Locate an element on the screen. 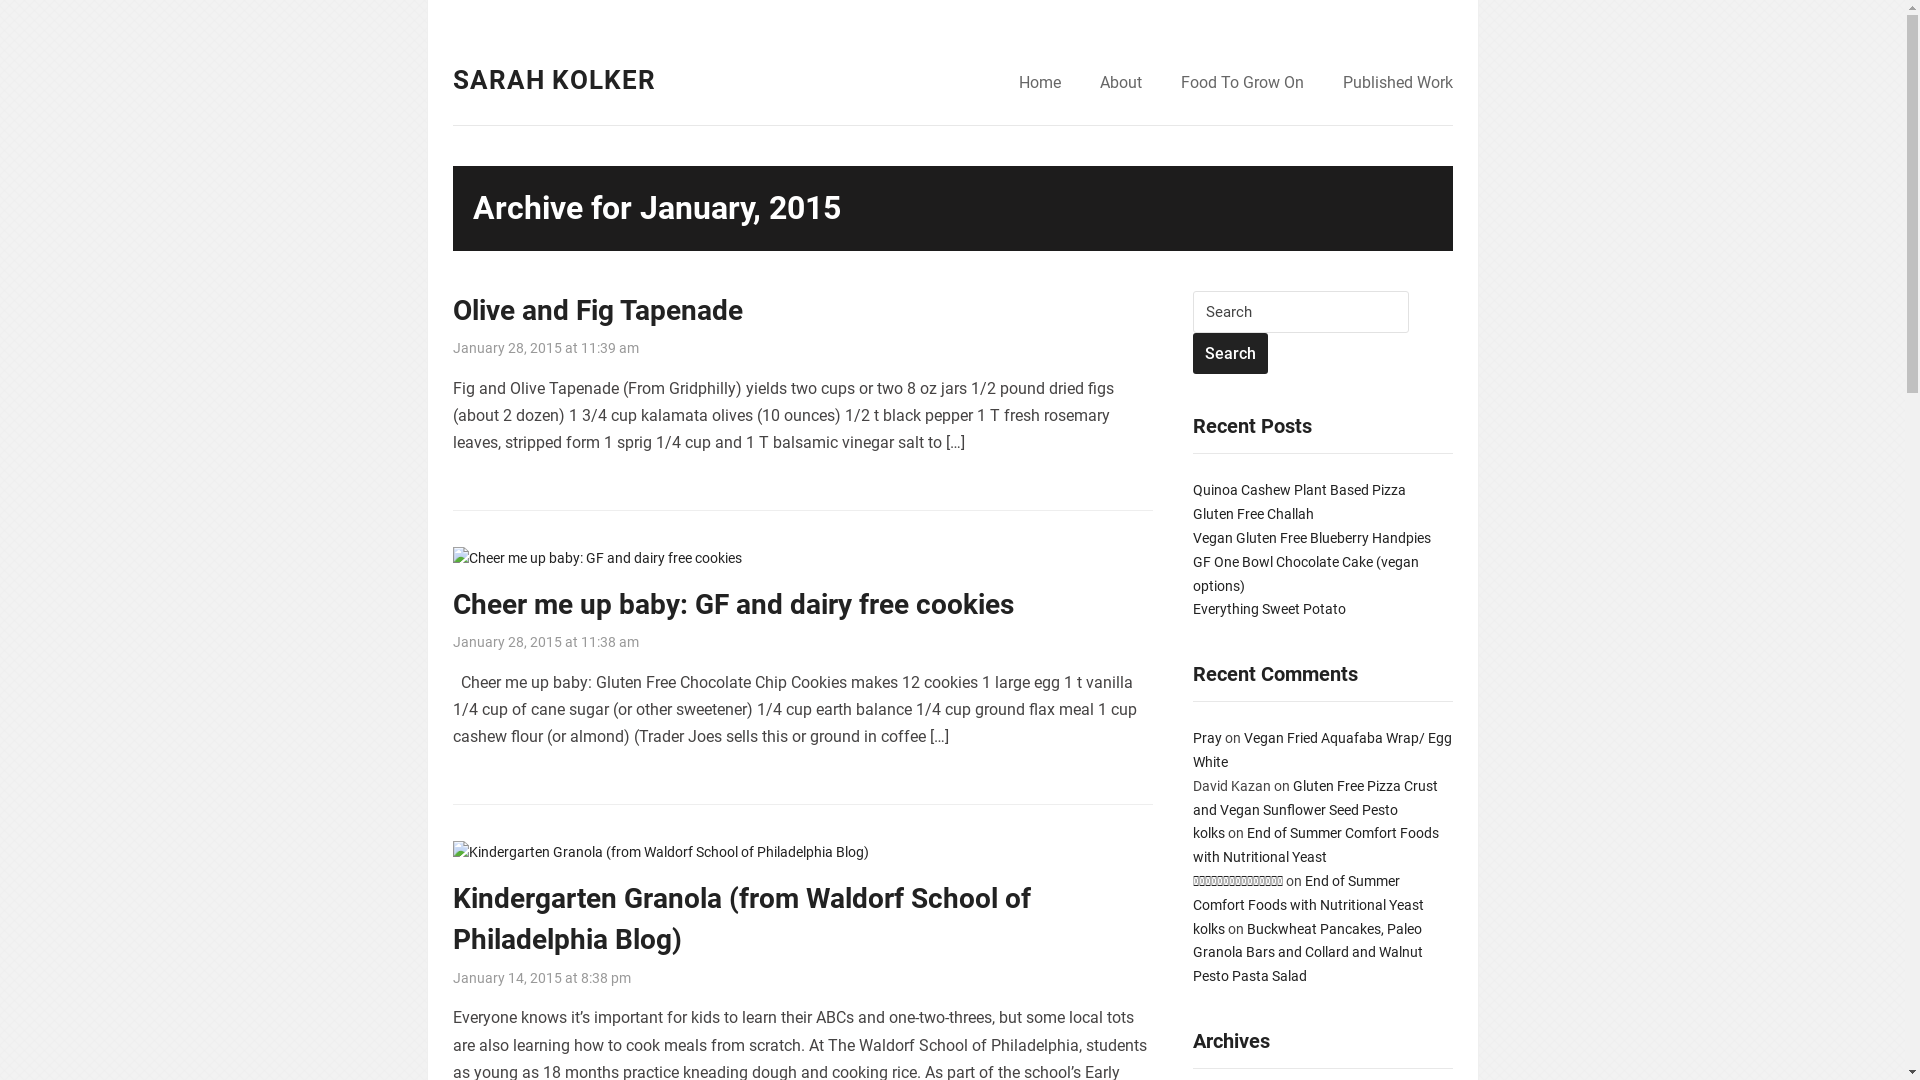 The width and height of the screenshot is (1920, 1080). Cheer me up baby: GF and dairy free cookies is located at coordinates (596, 557).